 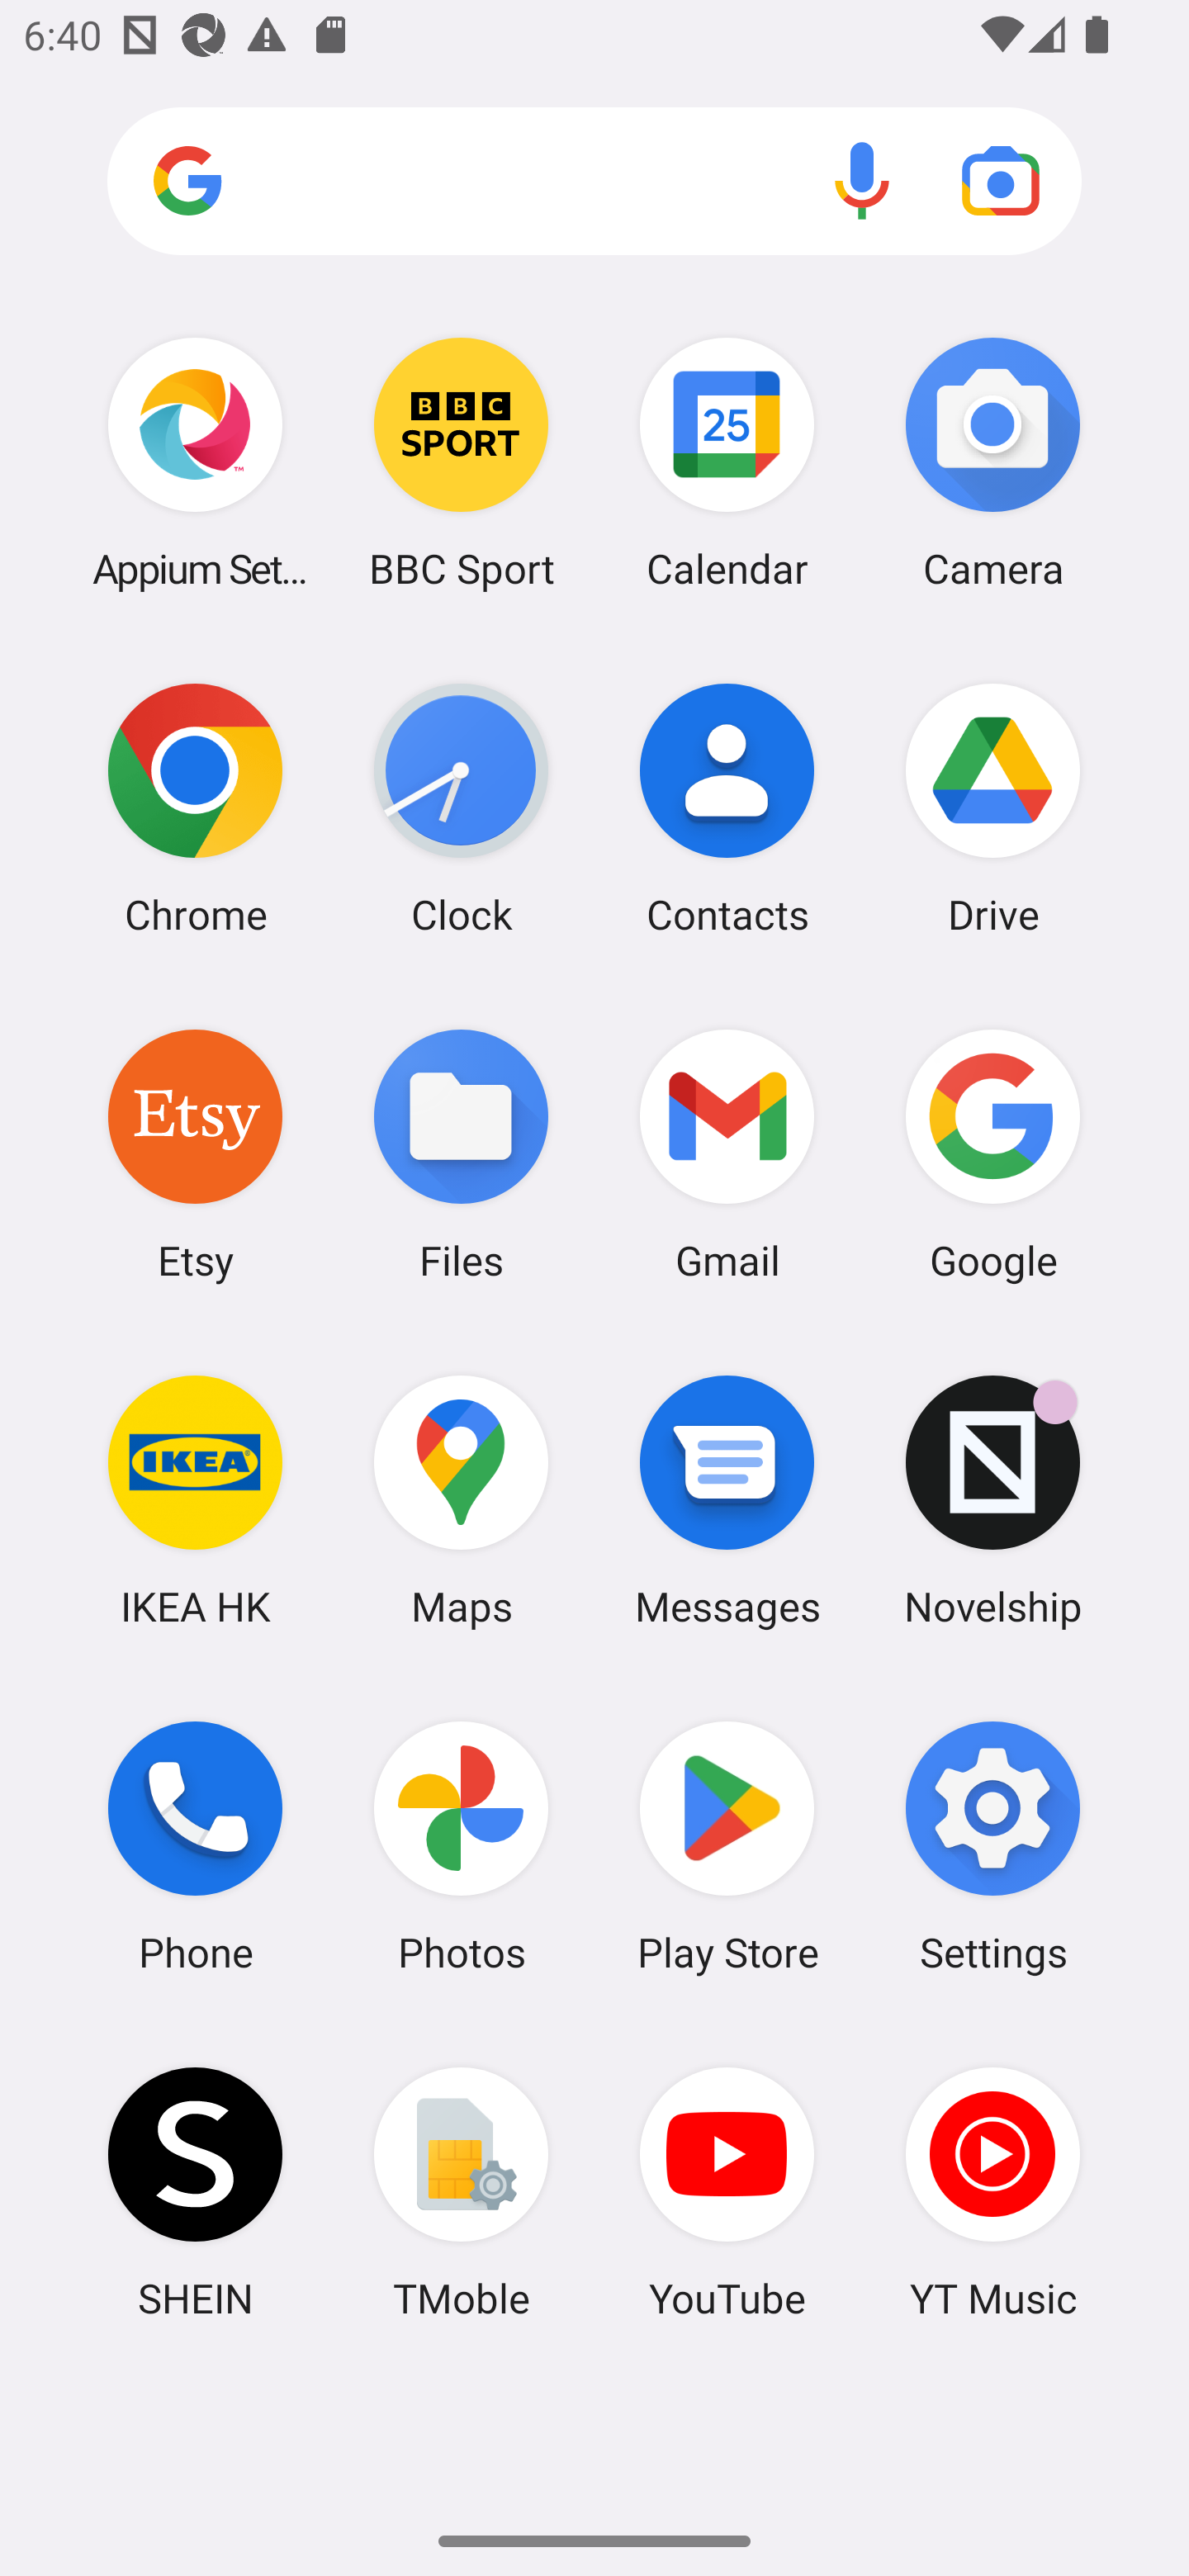 What do you see at coordinates (195, 462) in the screenshot?
I see `Appium Settings` at bounding box center [195, 462].